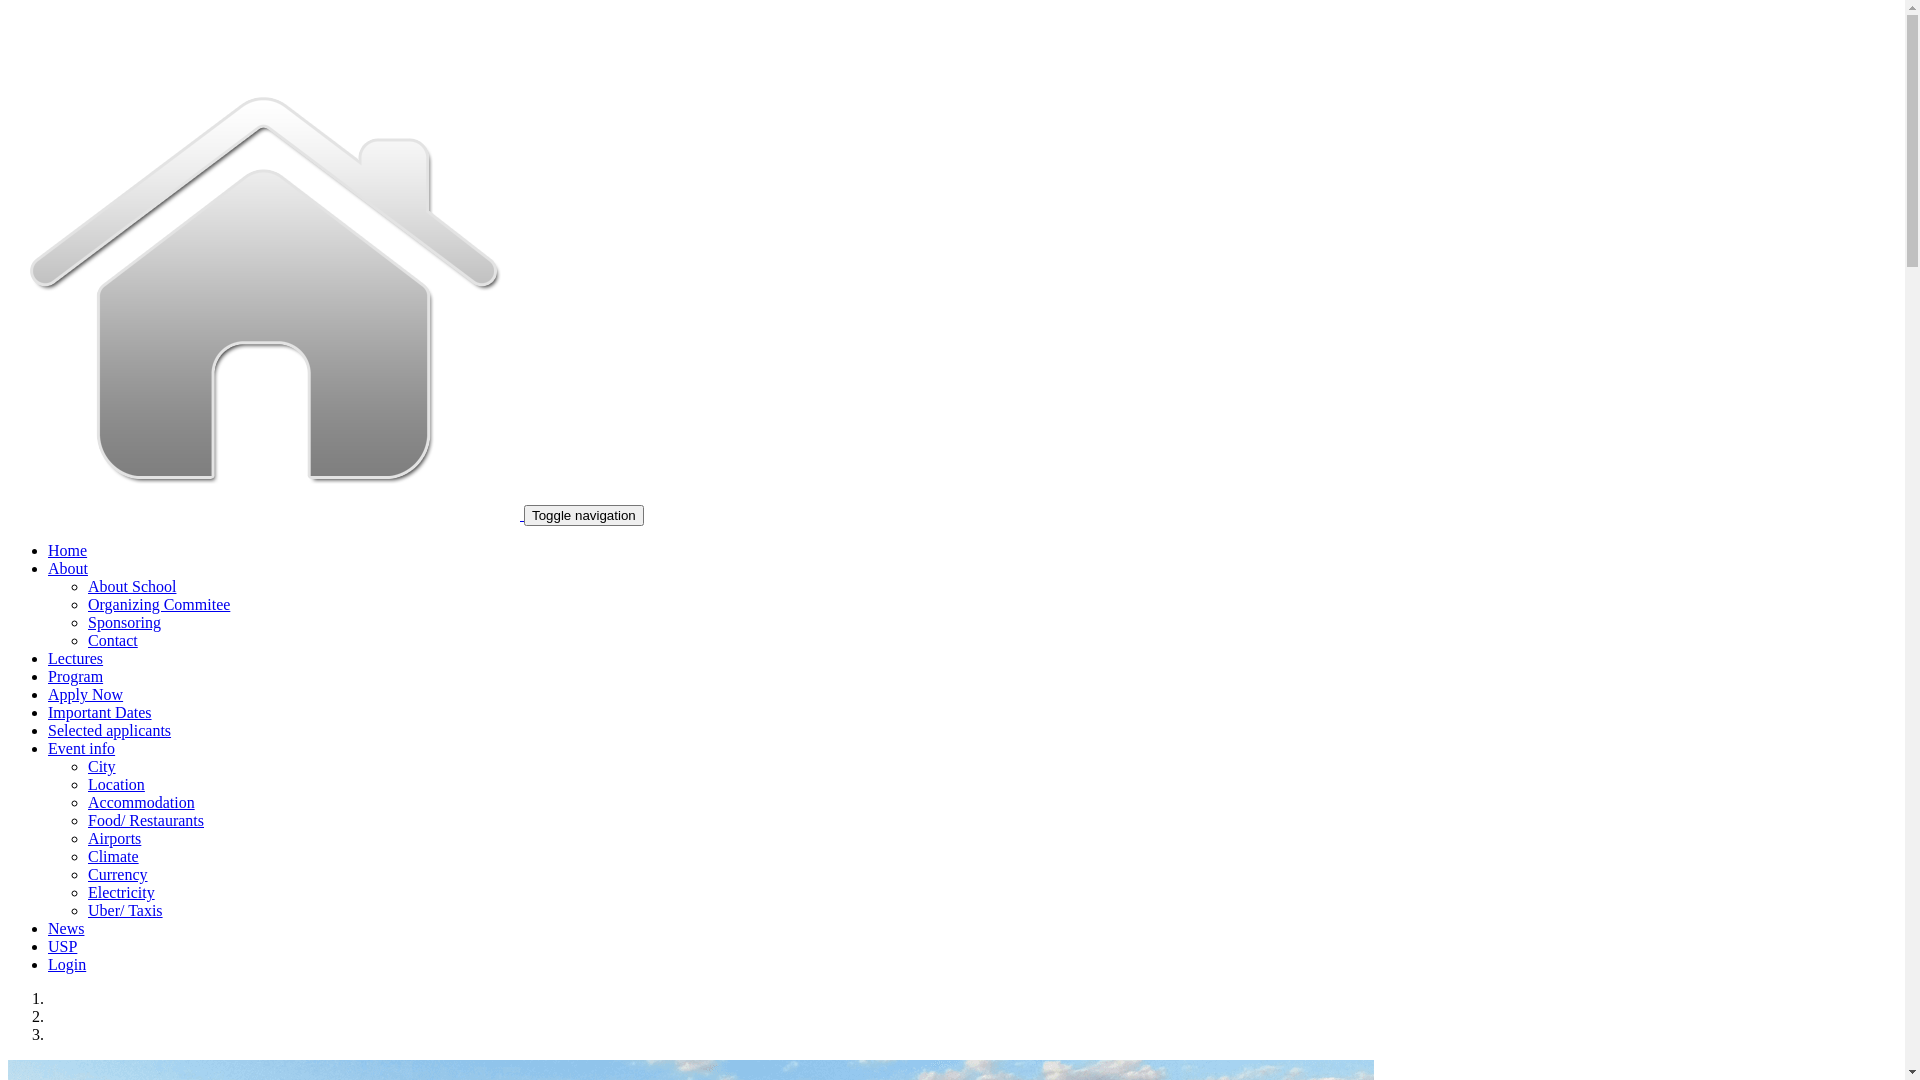  What do you see at coordinates (85, 694) in the screenshot?
I see `Apply Now` at bounding box center [85, 694].